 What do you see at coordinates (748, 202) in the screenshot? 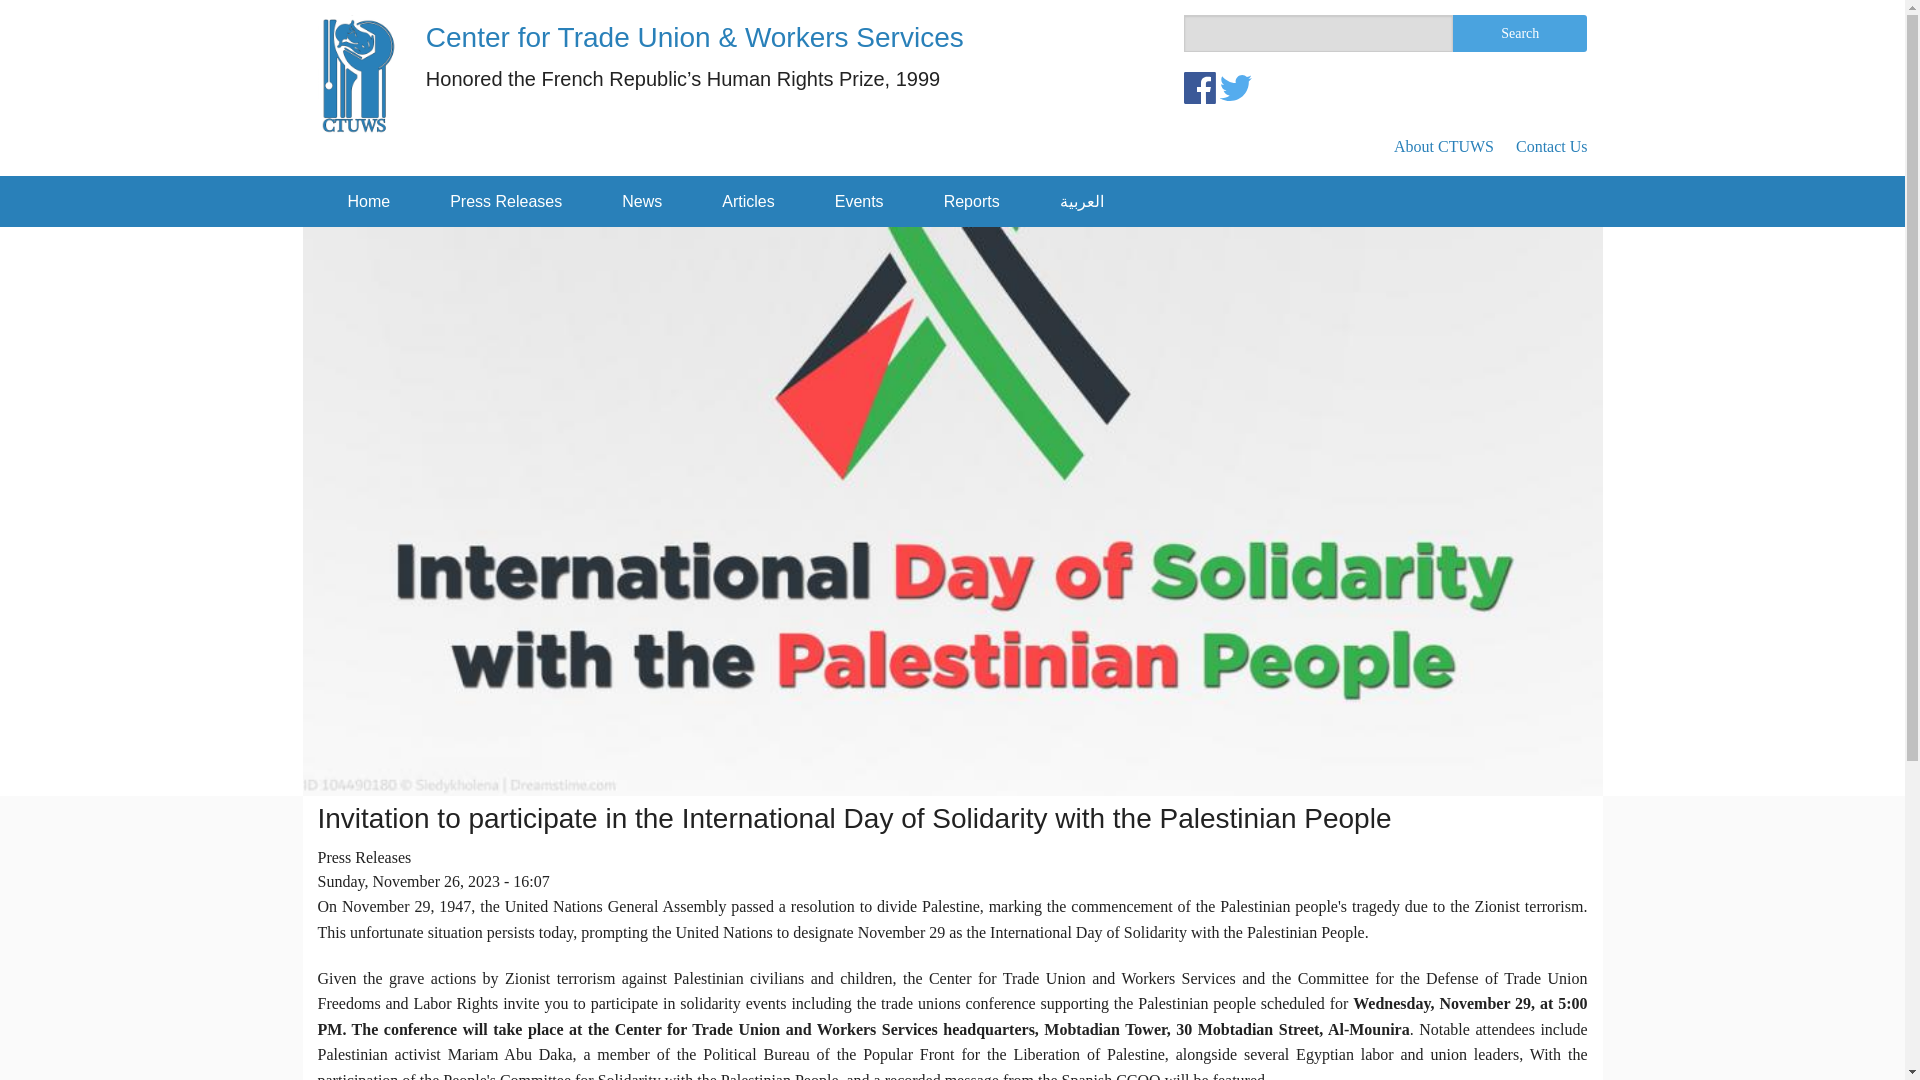
I see `Articles` at bounding box center [748, 202].